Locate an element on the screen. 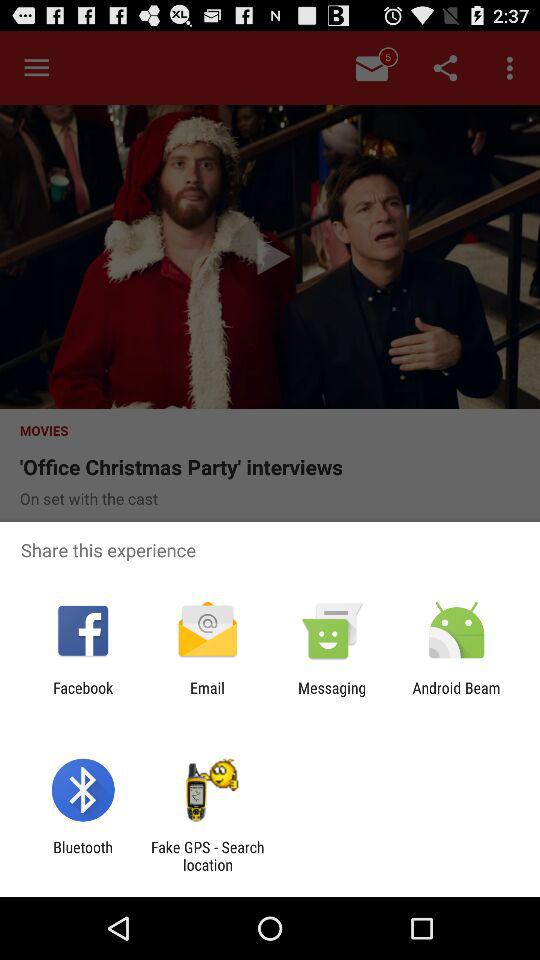 The width and height of the screenshot is (540, 960). scroll to the messaging icon is located at coordinates (332, 696).